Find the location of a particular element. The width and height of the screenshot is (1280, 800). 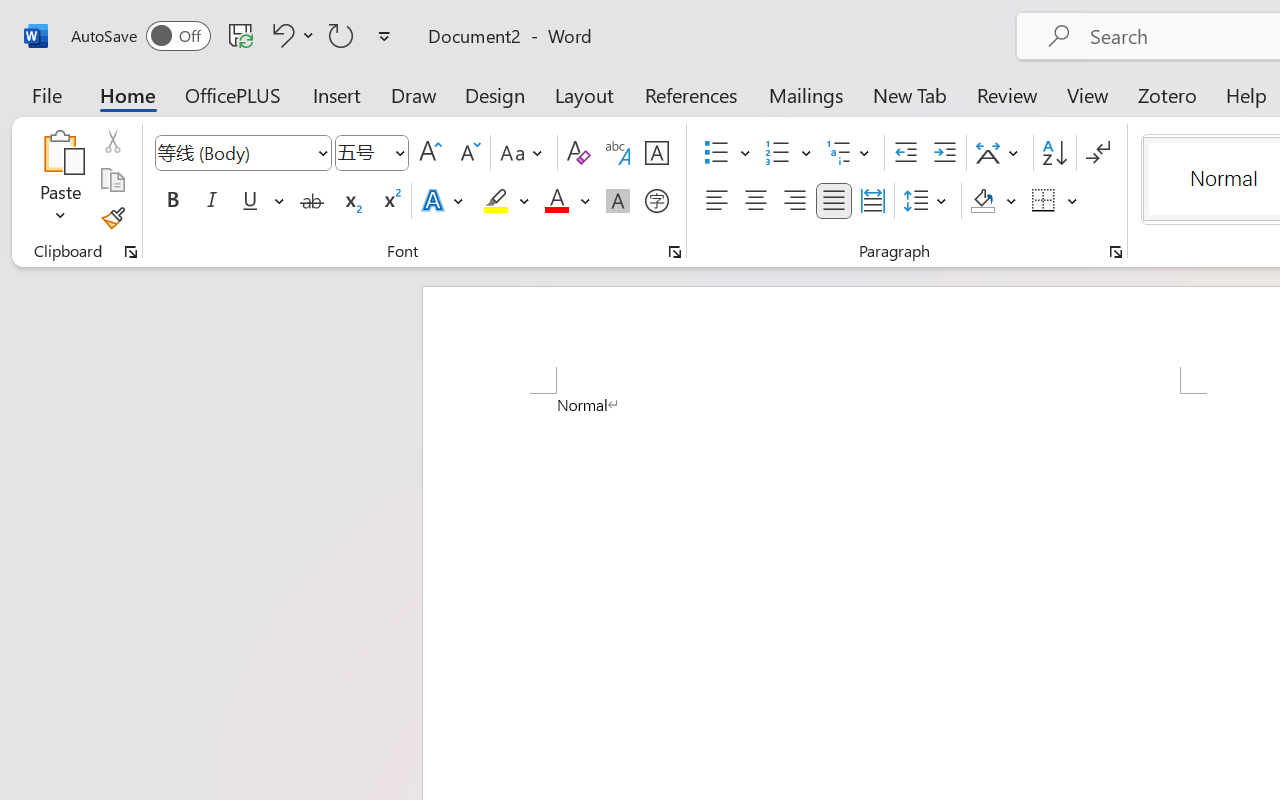

Center is located at coordinates (756, 201).